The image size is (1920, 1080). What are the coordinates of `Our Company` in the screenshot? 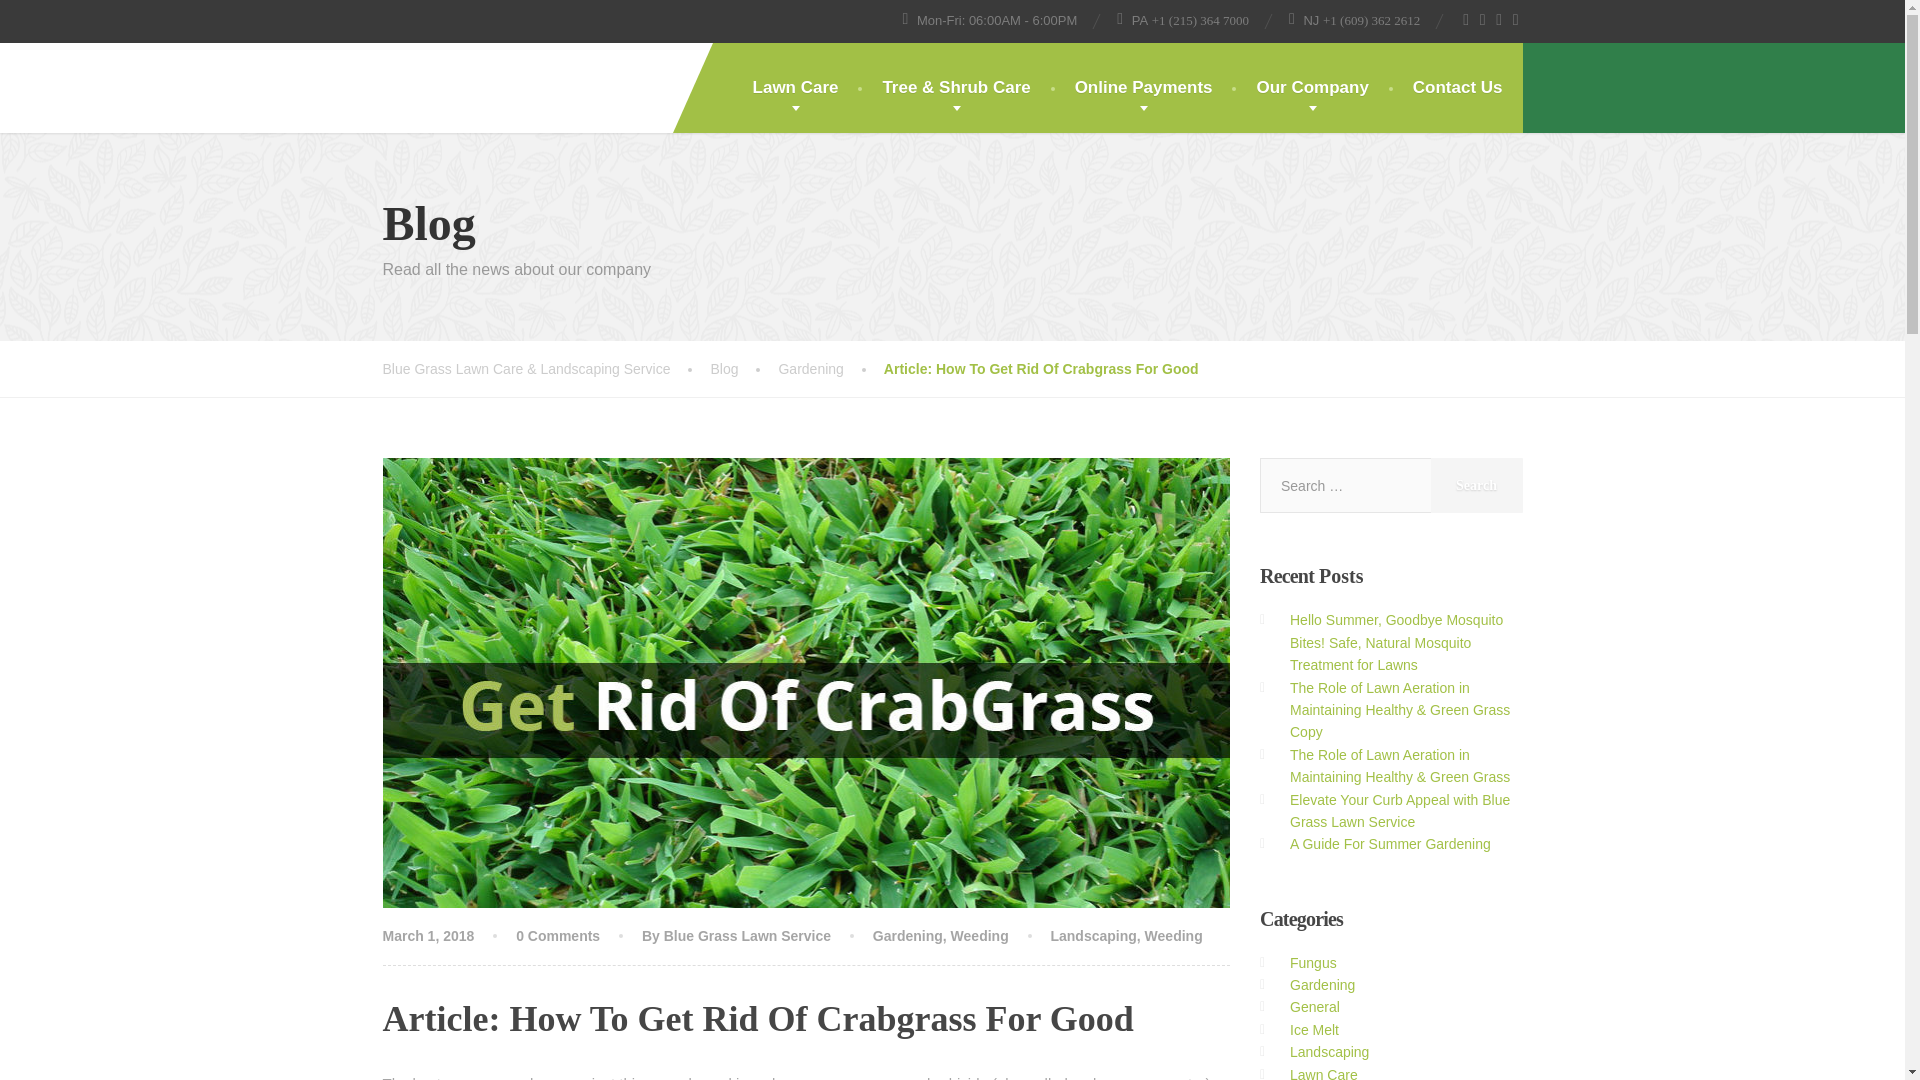 It's located at (1312, 88).